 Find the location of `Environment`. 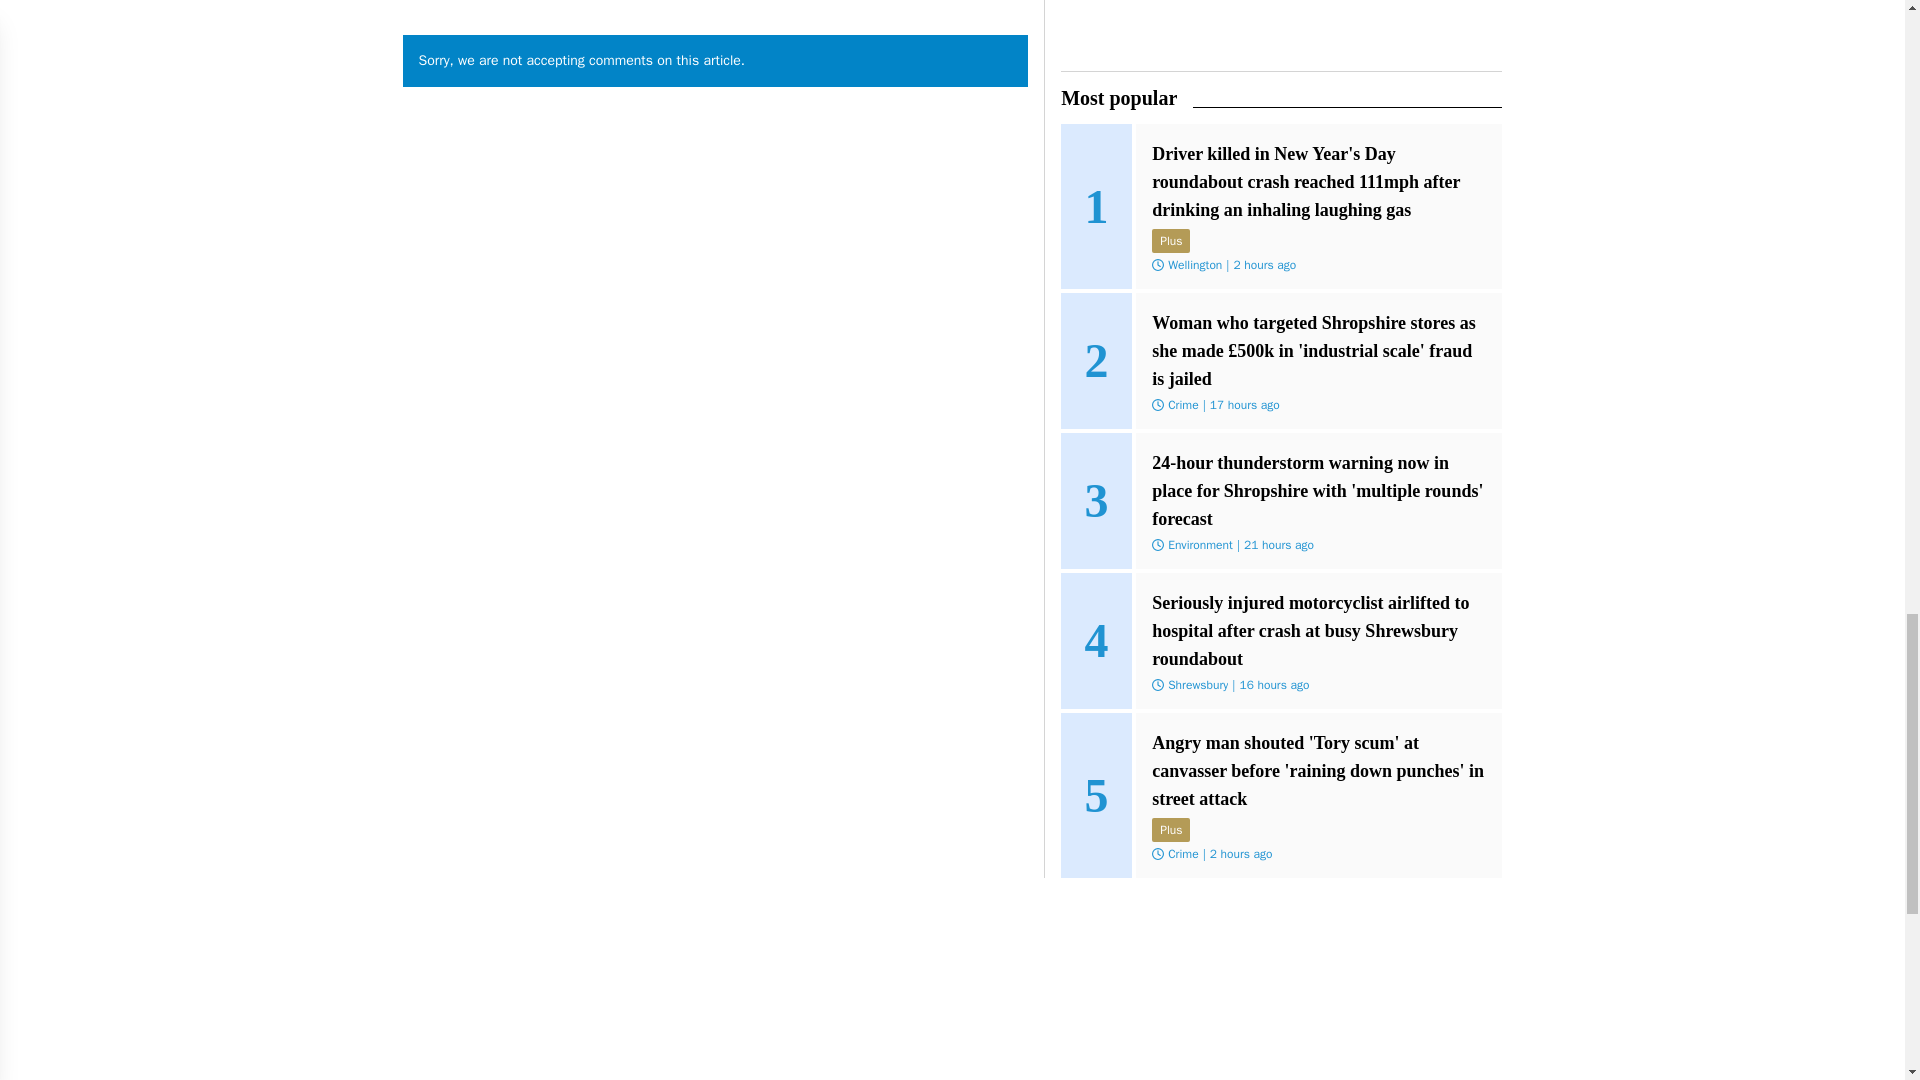

Environment is located at coordinates (1200, 544).